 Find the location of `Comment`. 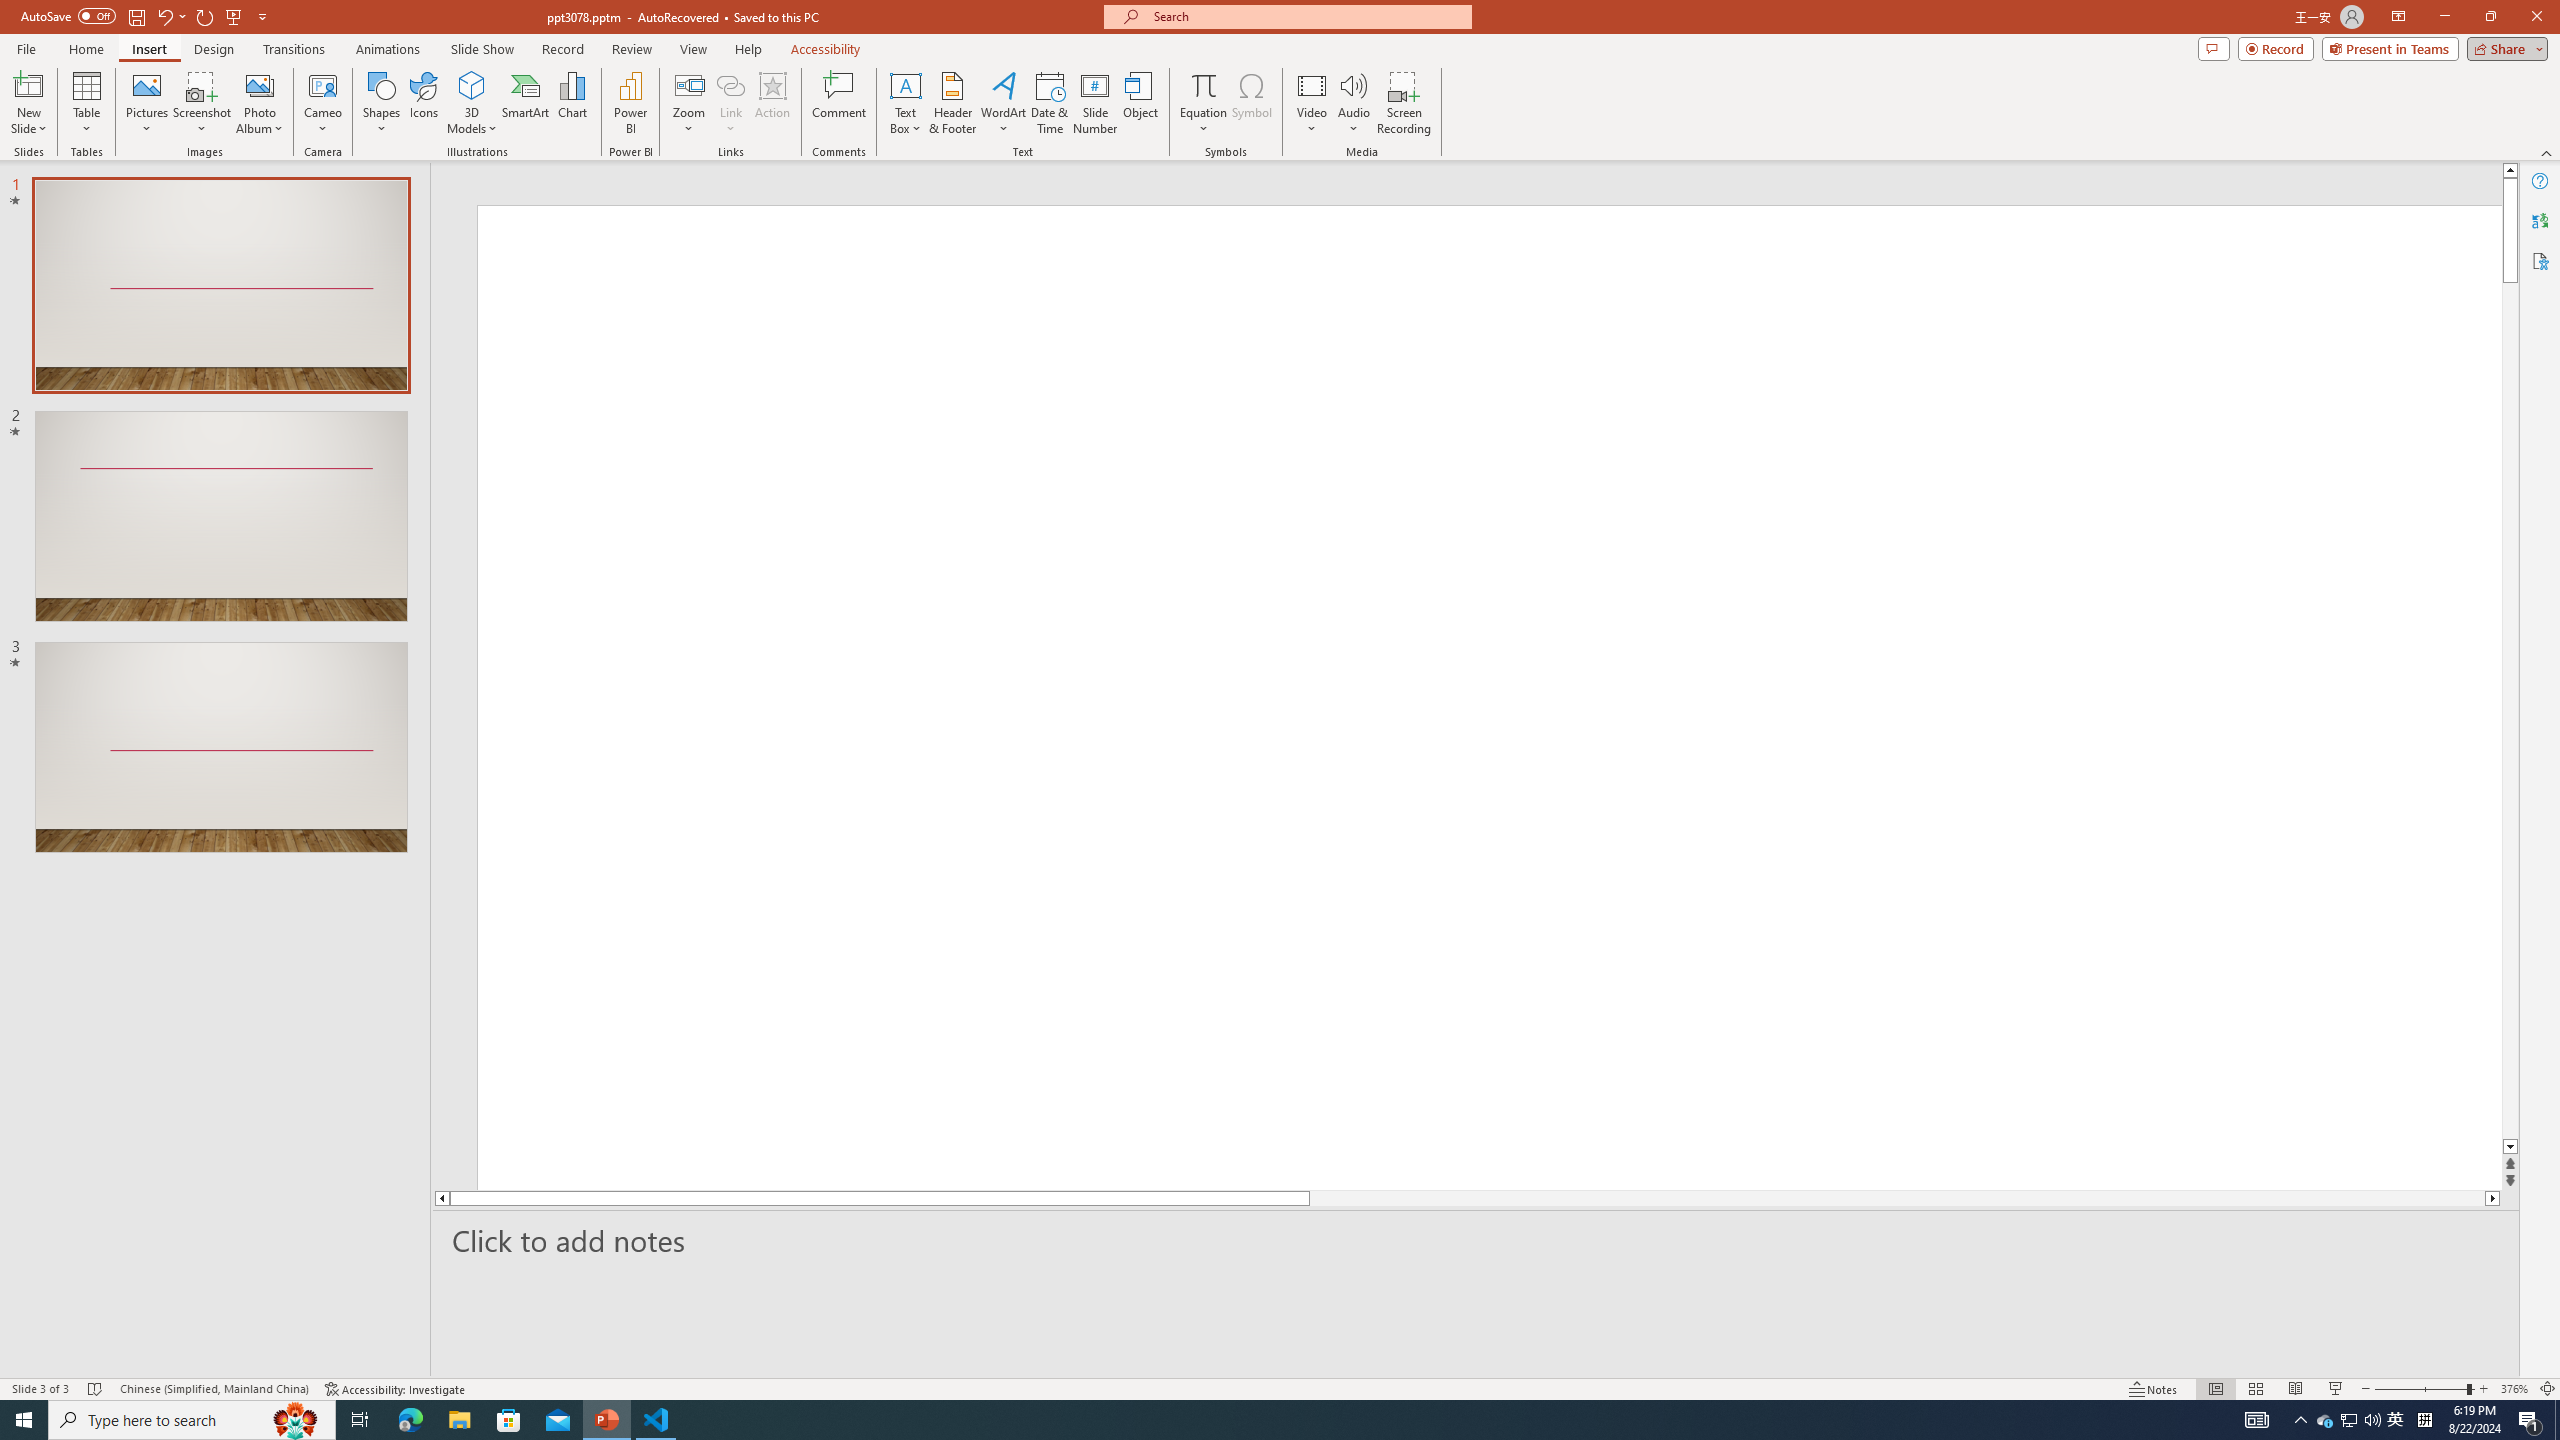

Comment is located at coordinates (838, 103).